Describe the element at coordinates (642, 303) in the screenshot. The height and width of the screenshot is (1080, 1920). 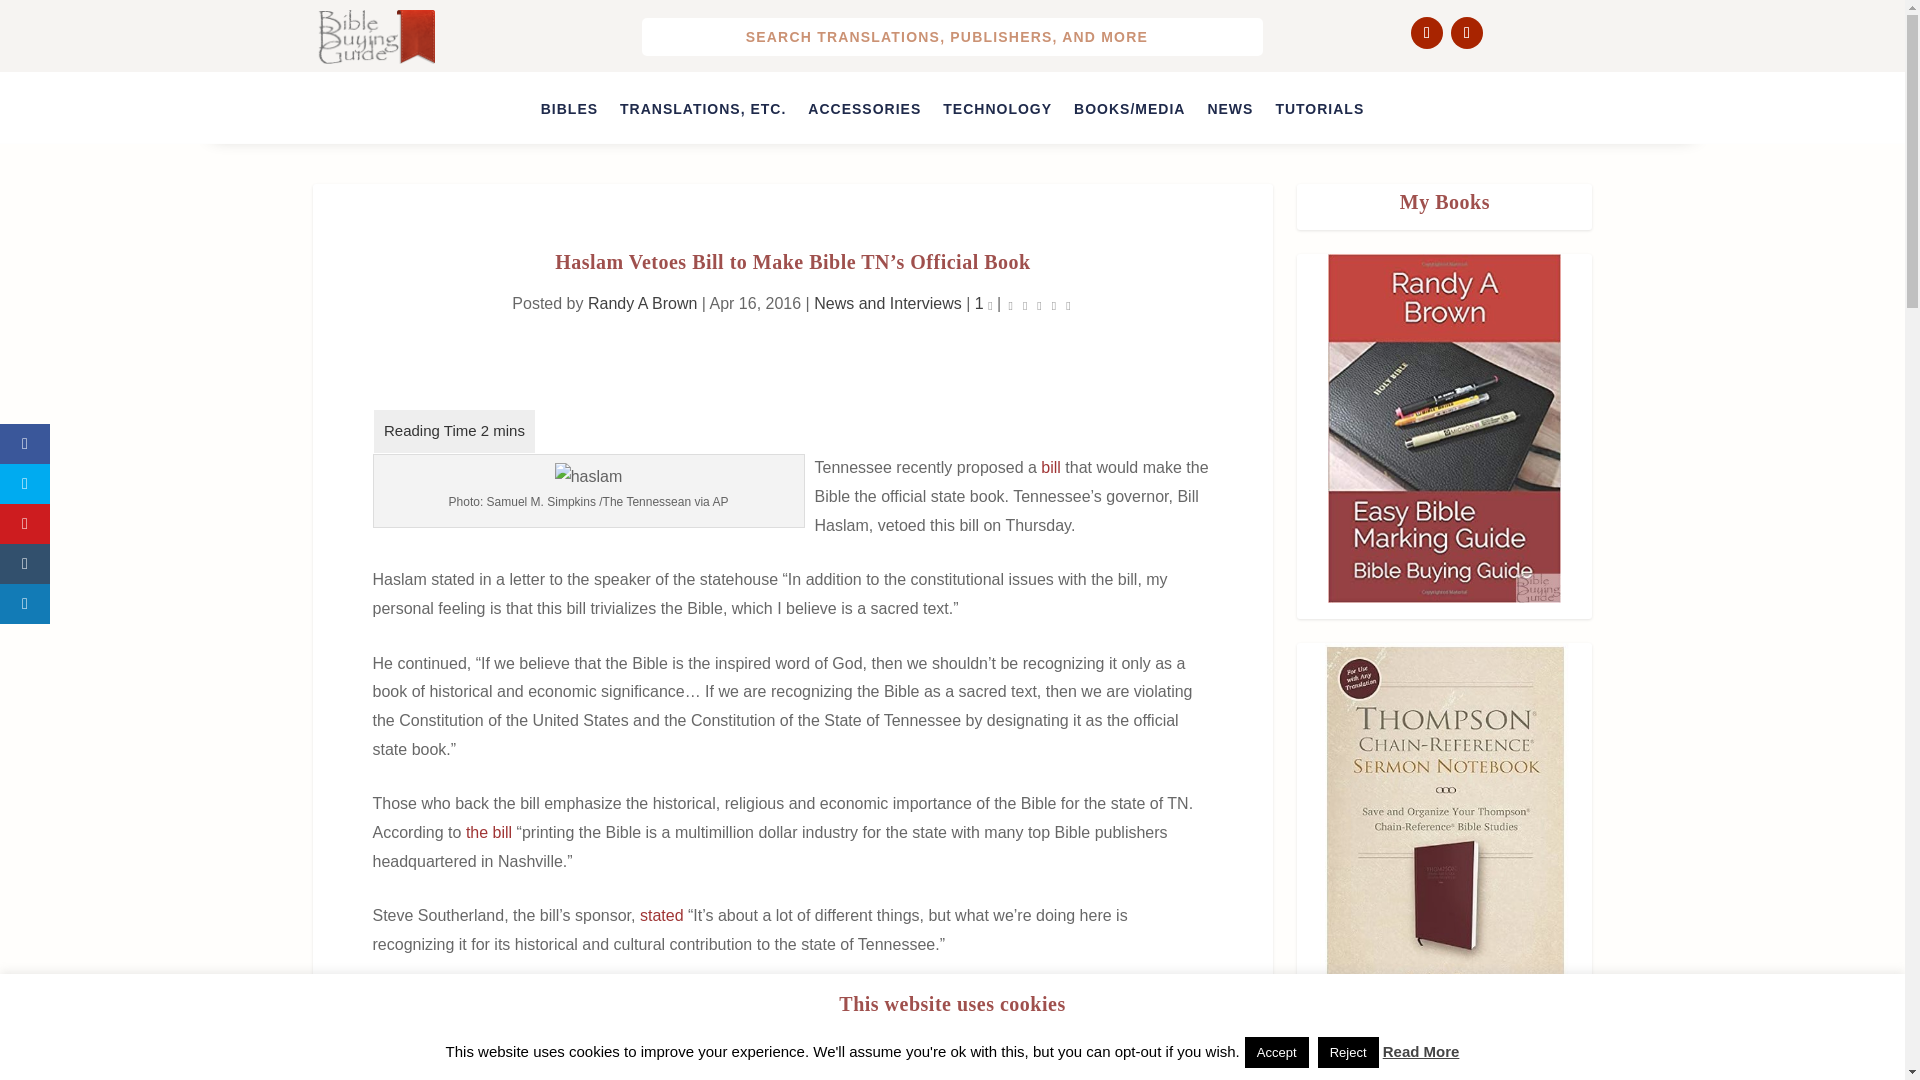
I see `Randy A Brown` at that location.